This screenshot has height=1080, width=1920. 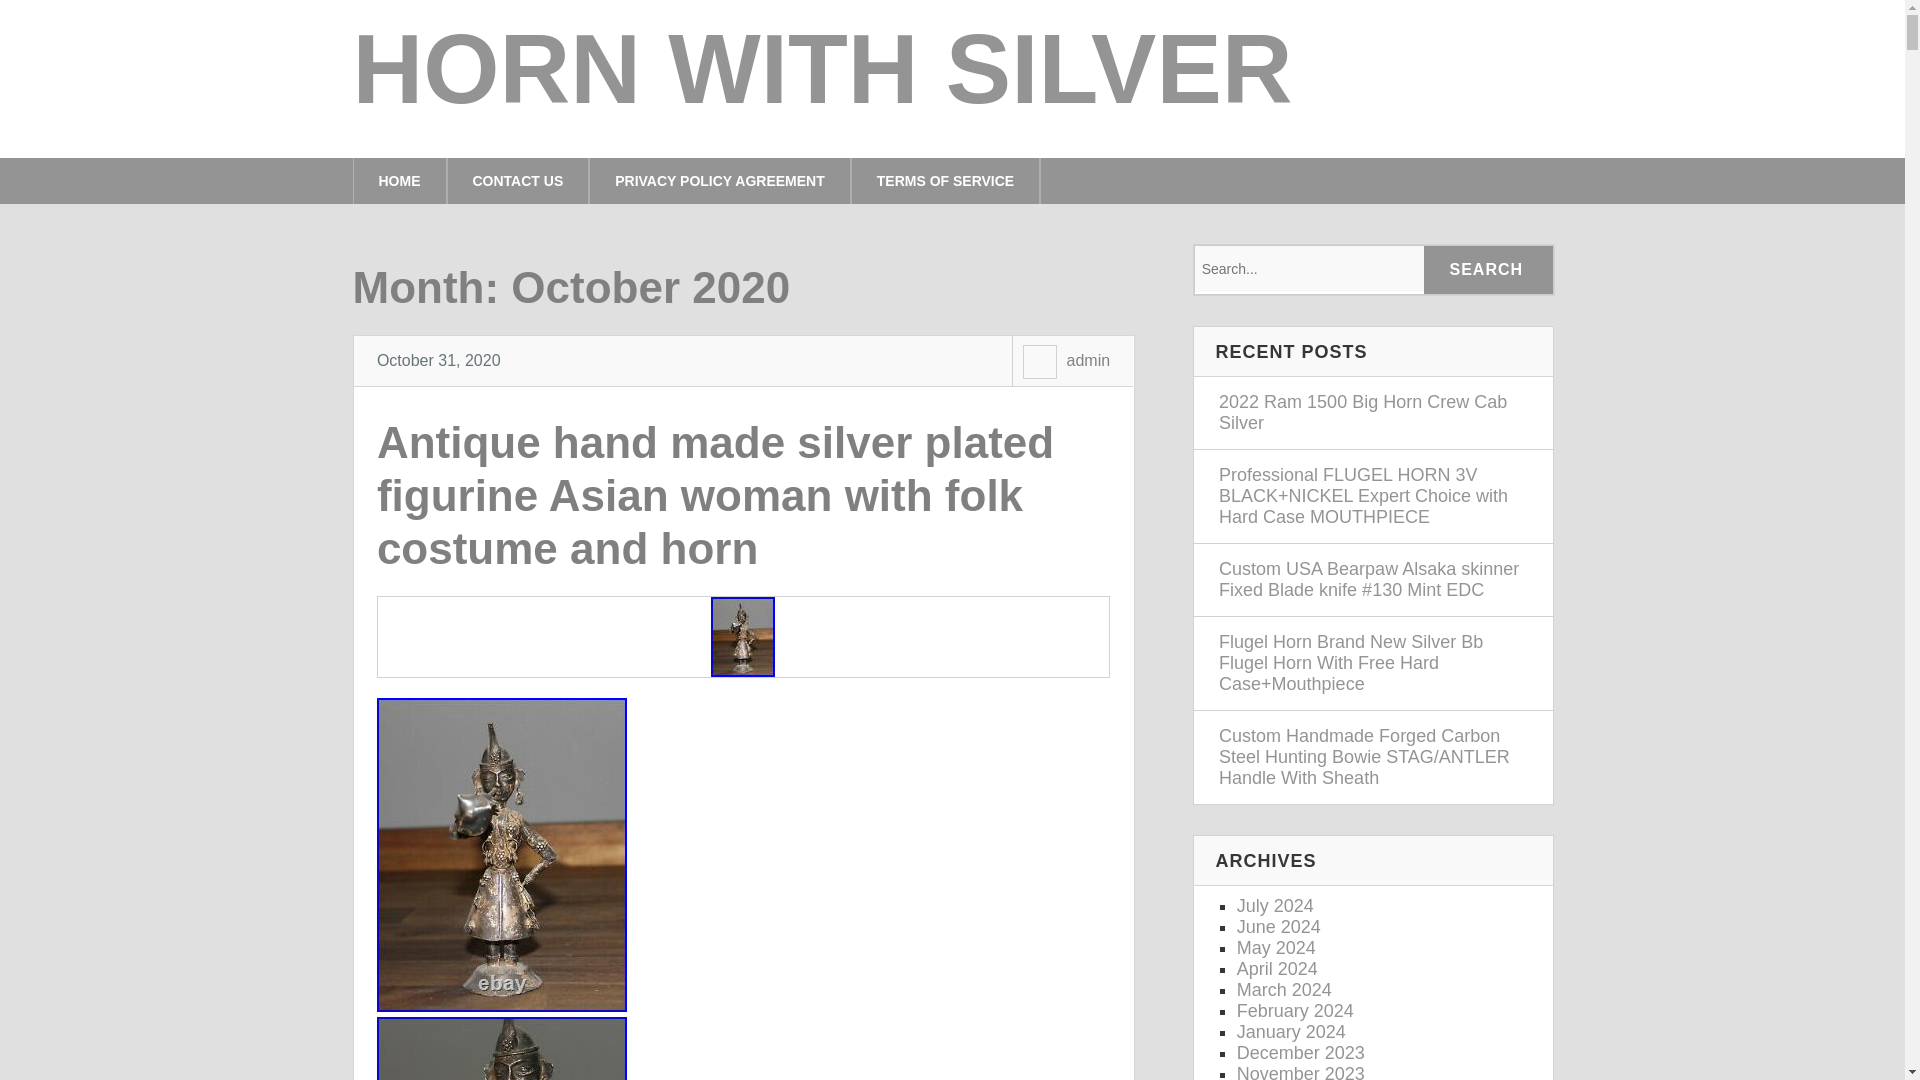 I want to click on PRIVACY POLICY AGREEMENT, so click(x=720, y=180).